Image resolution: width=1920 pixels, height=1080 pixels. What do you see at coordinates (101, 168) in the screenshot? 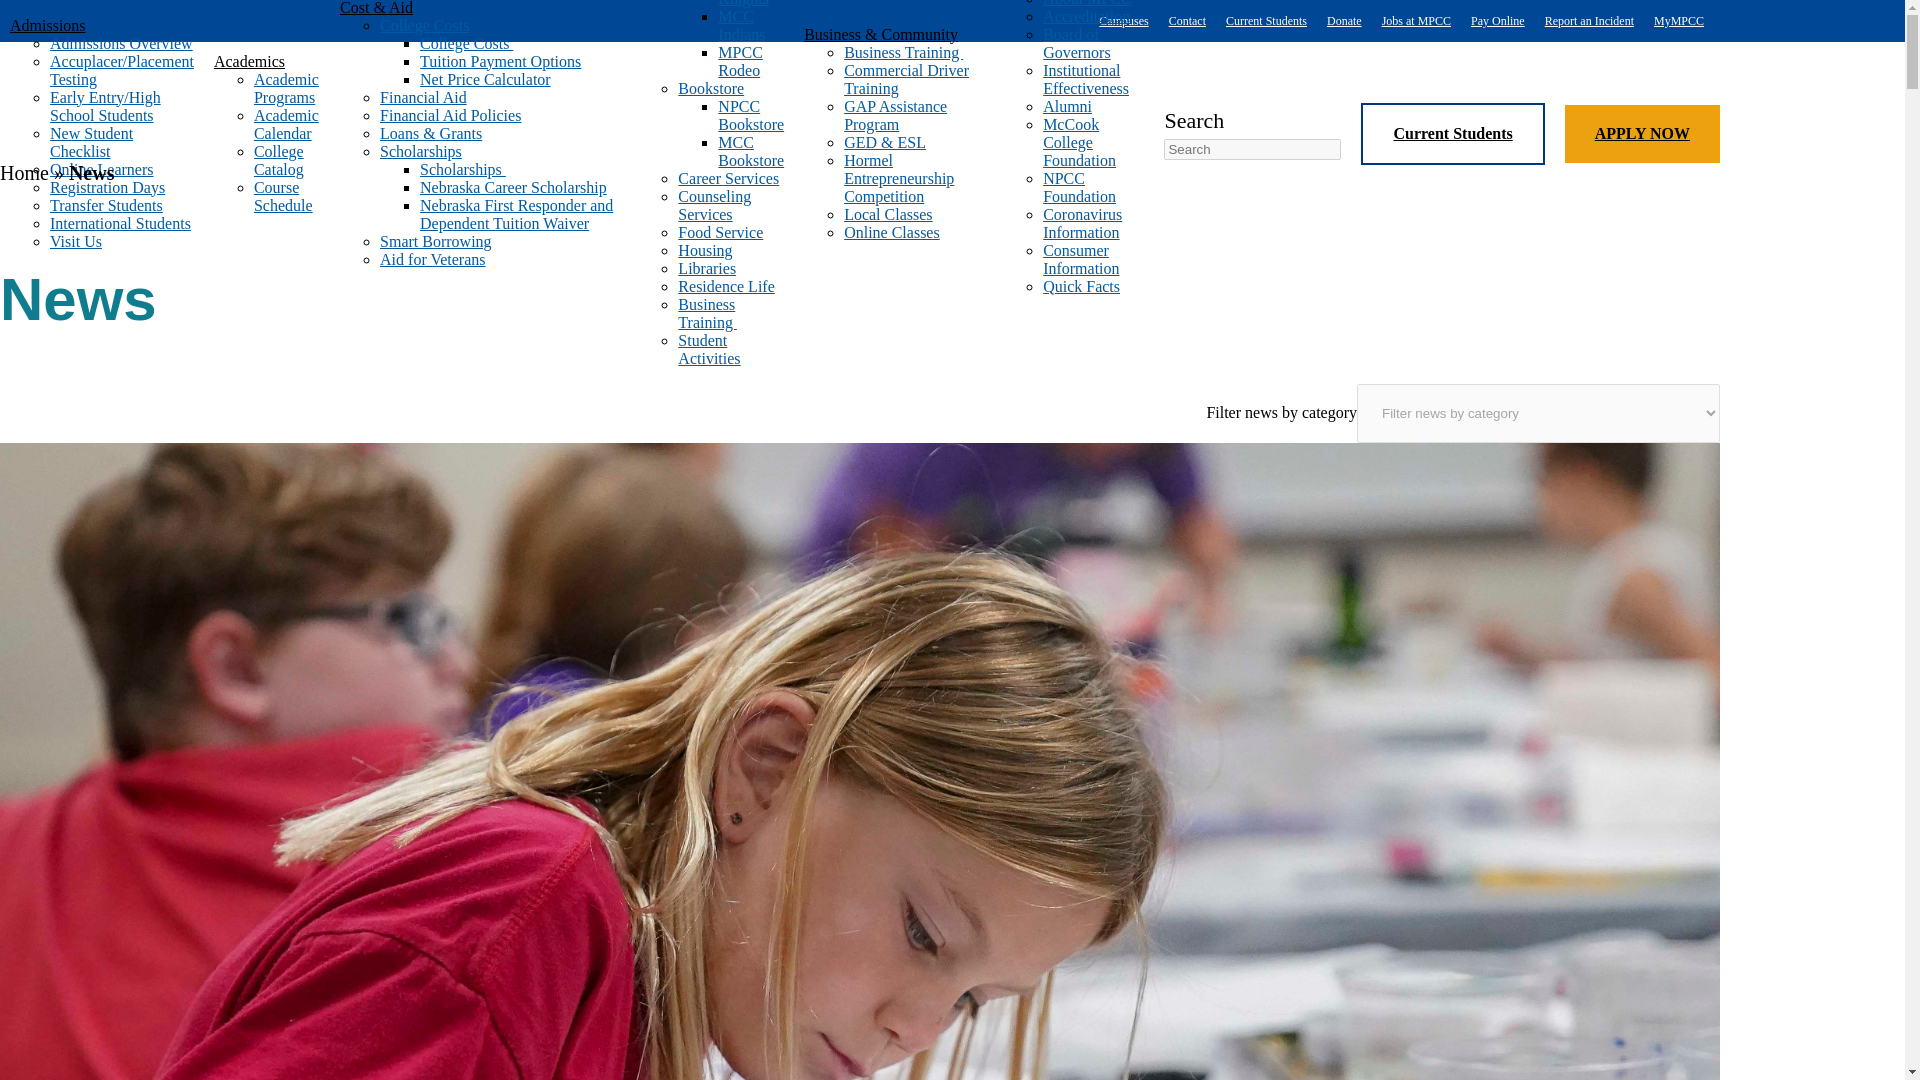
I see `Online Learners` at bounding box center [101, 168].